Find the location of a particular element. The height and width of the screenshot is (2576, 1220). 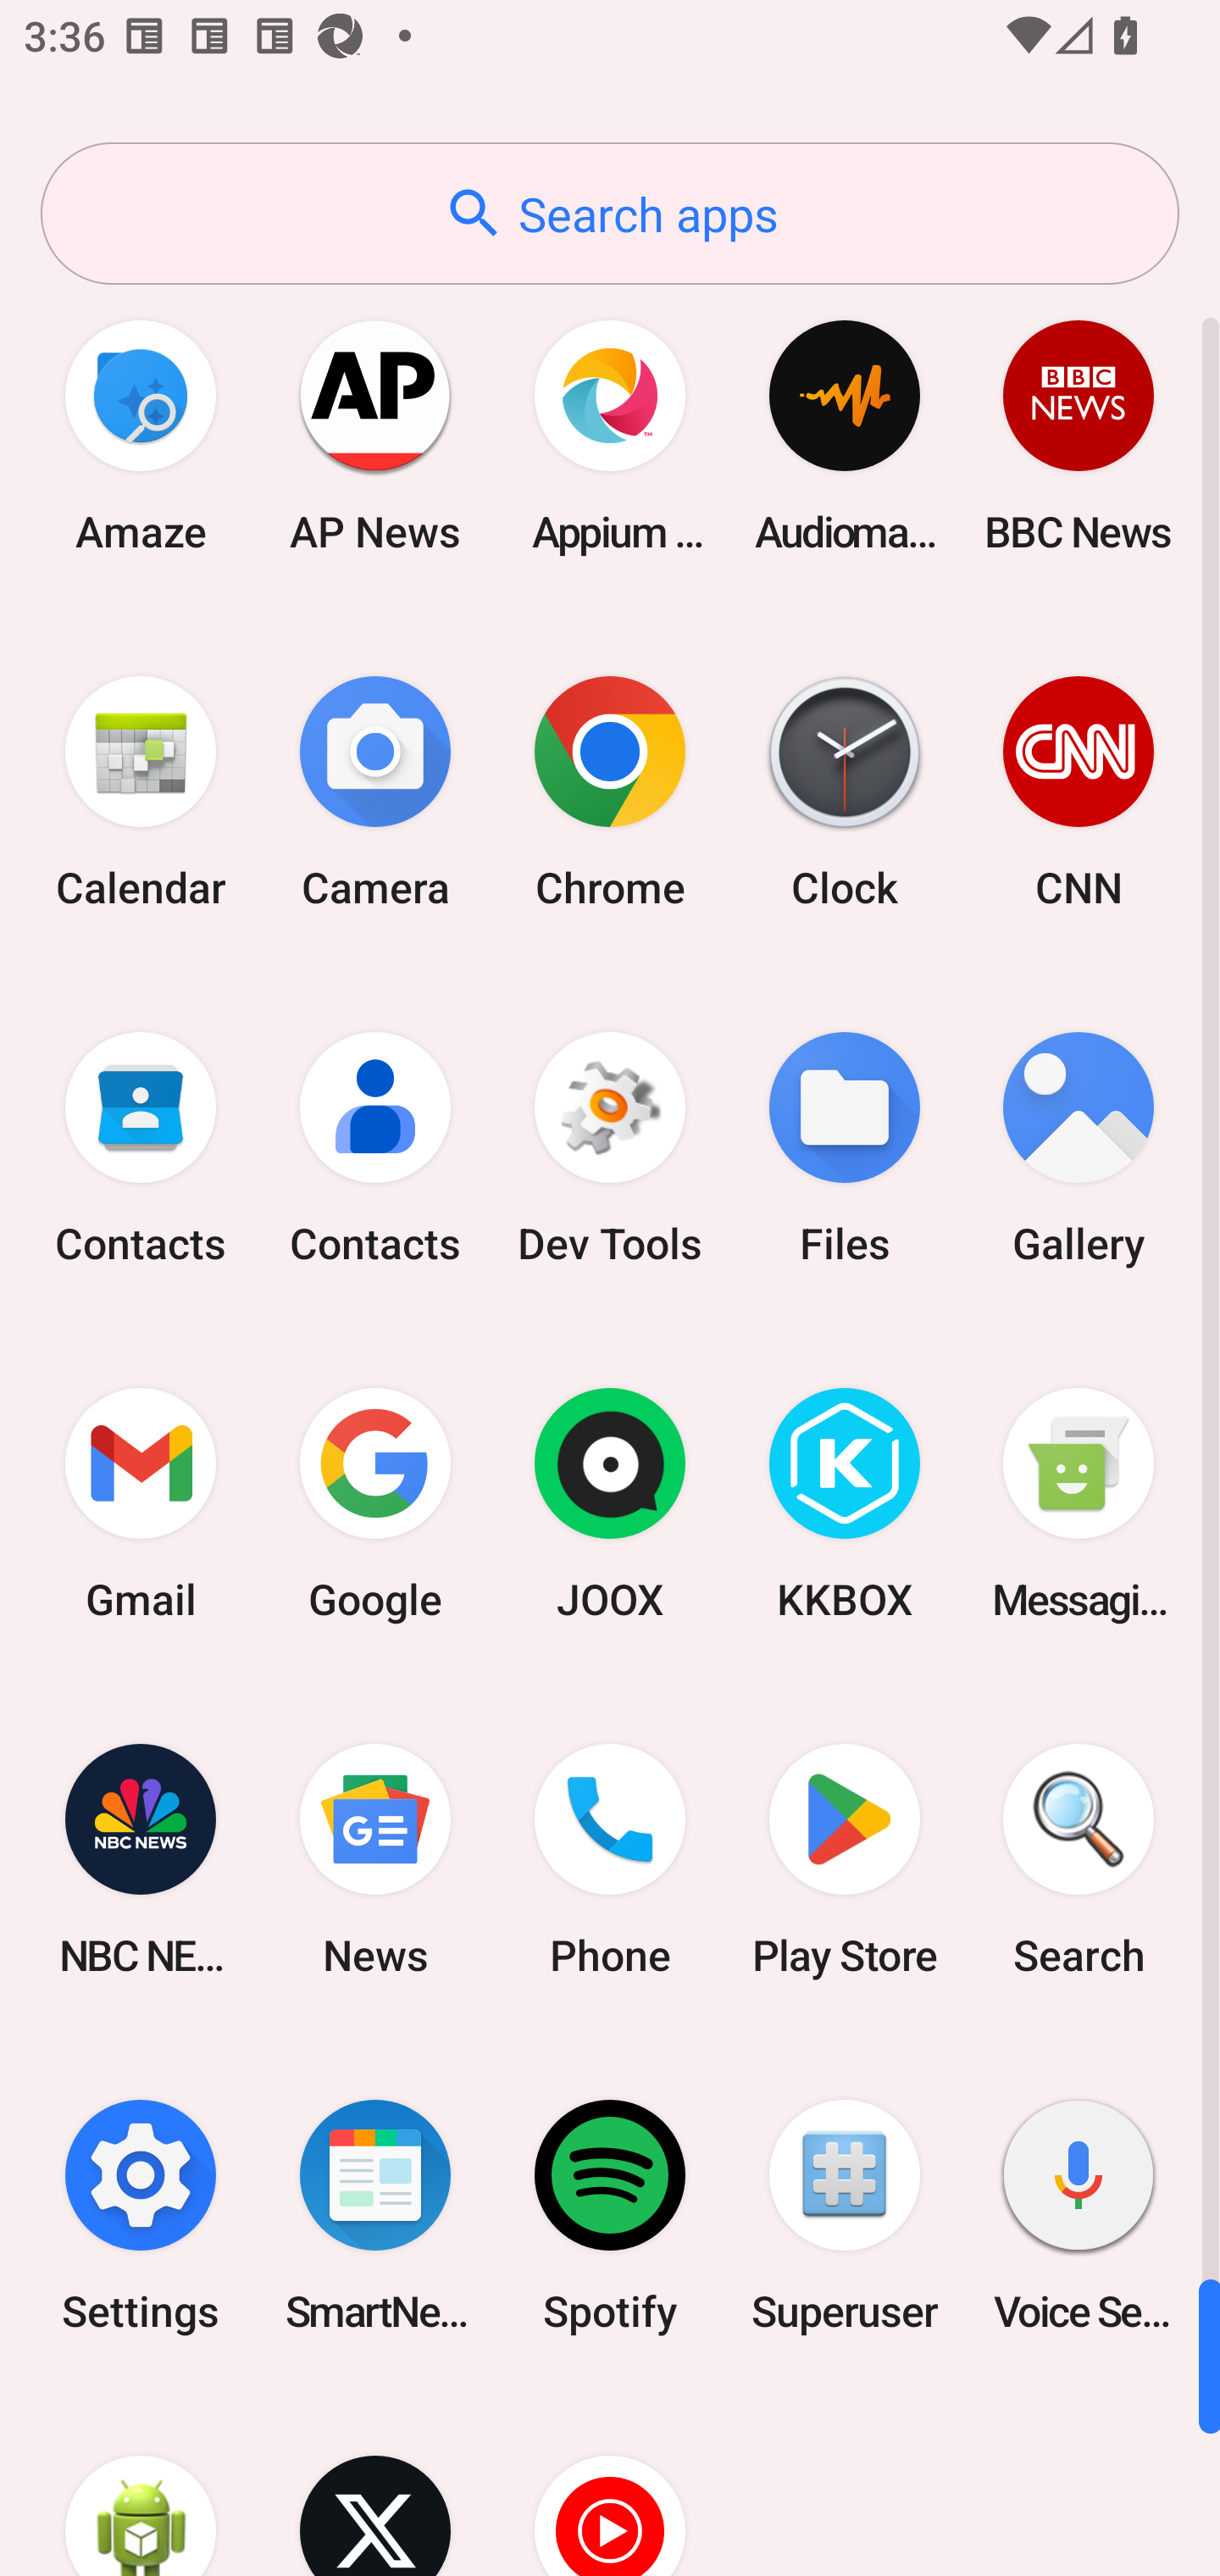

  Search apps is located at coordinates (610, 214).